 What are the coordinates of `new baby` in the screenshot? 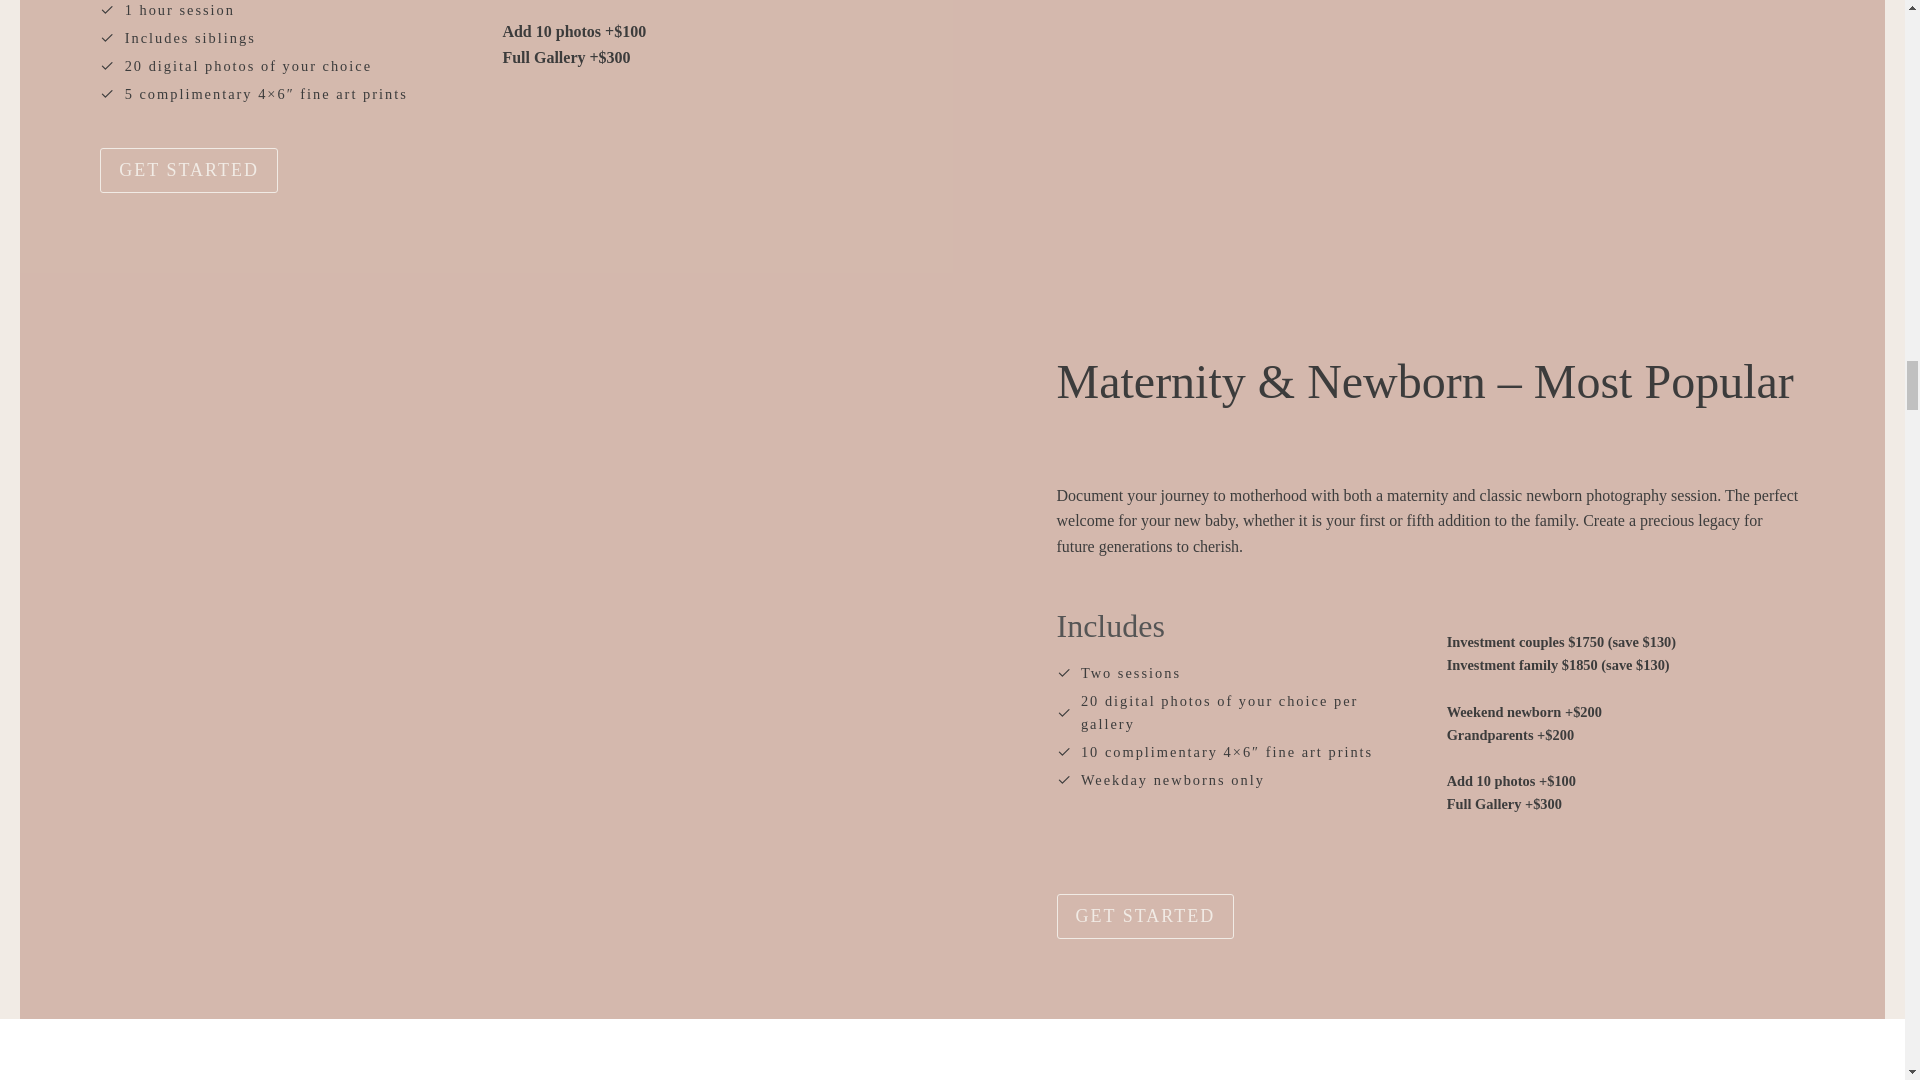 It's located at (1204, 520).